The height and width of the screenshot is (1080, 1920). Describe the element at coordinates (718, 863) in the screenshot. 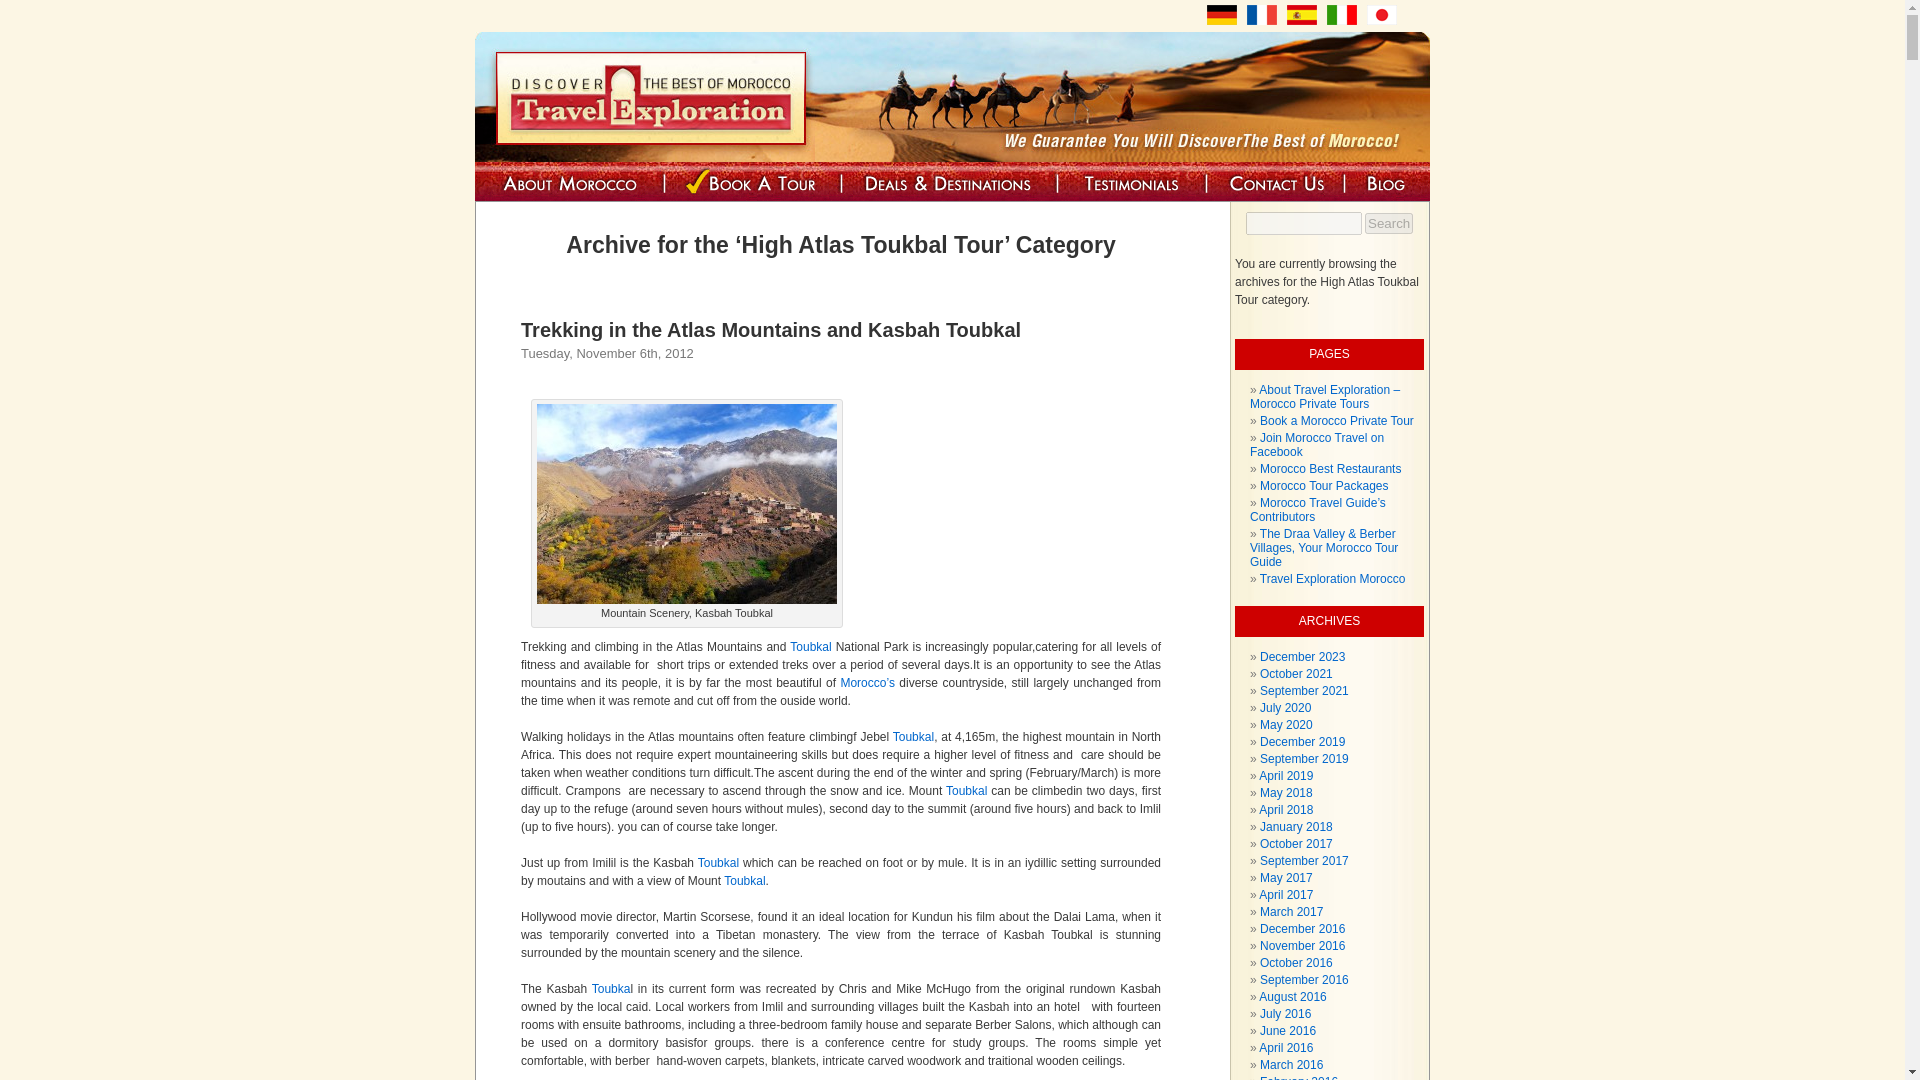

I see `Toubkal` at that location.